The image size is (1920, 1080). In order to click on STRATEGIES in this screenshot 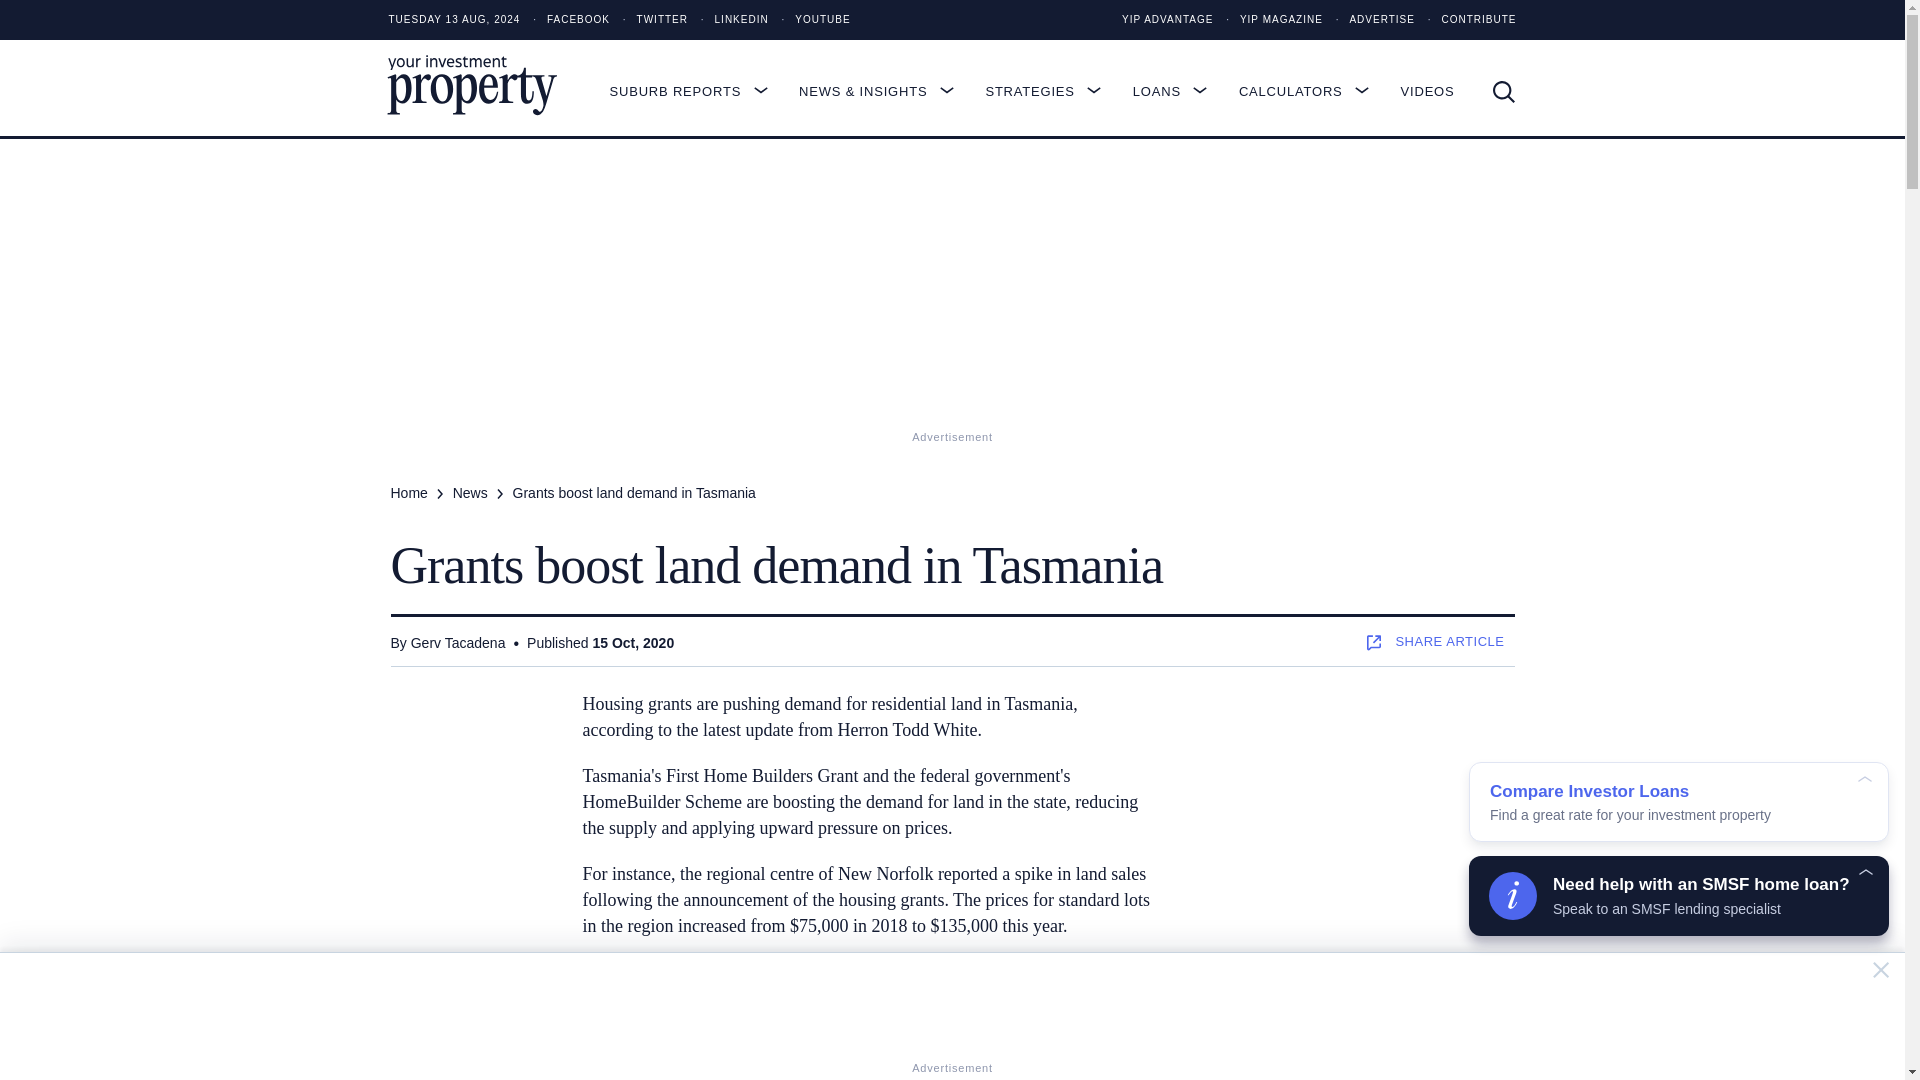, I will do `click(1052, 91)`.